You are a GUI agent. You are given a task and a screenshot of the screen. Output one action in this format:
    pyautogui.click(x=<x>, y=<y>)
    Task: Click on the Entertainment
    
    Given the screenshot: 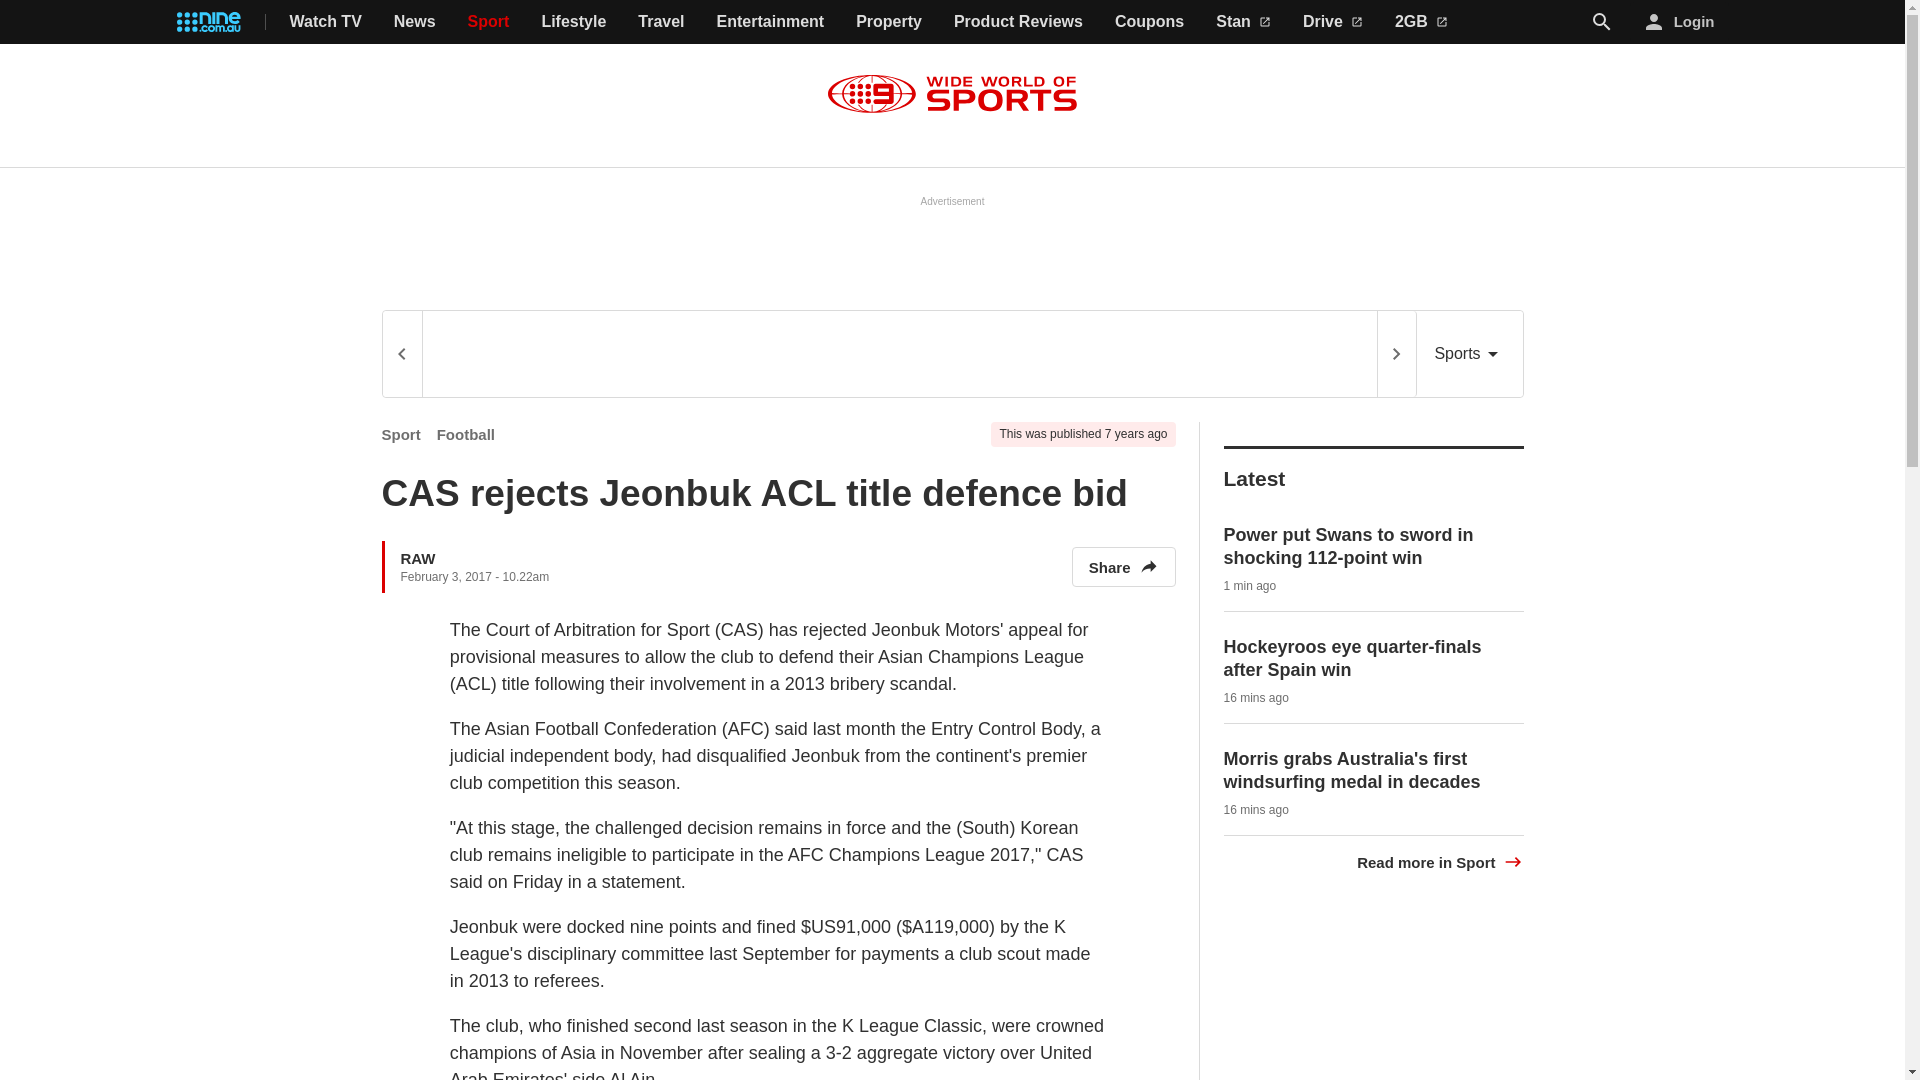 What is the action you would take?
    pyautogui.click(x=770, y=22)
    